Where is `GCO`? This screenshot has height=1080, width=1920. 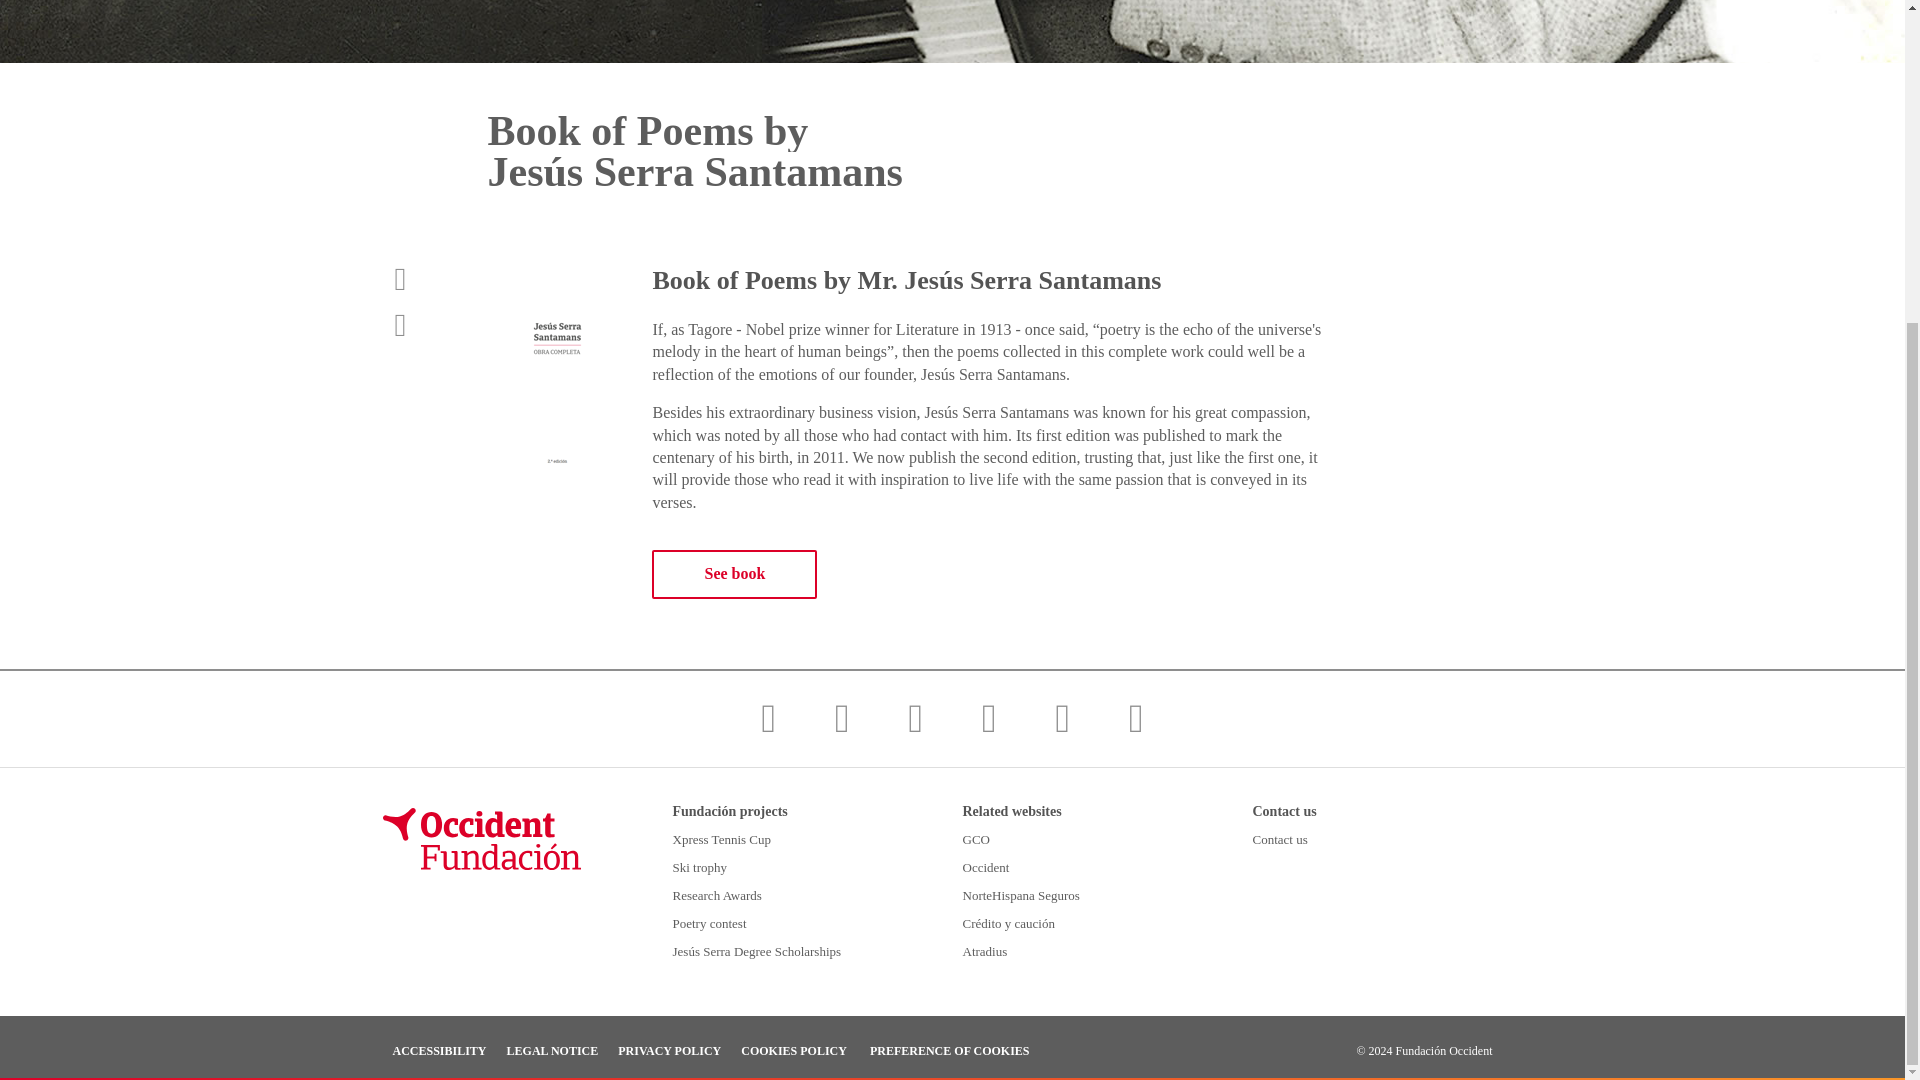
GCO is located at coordinates (1056, 838).